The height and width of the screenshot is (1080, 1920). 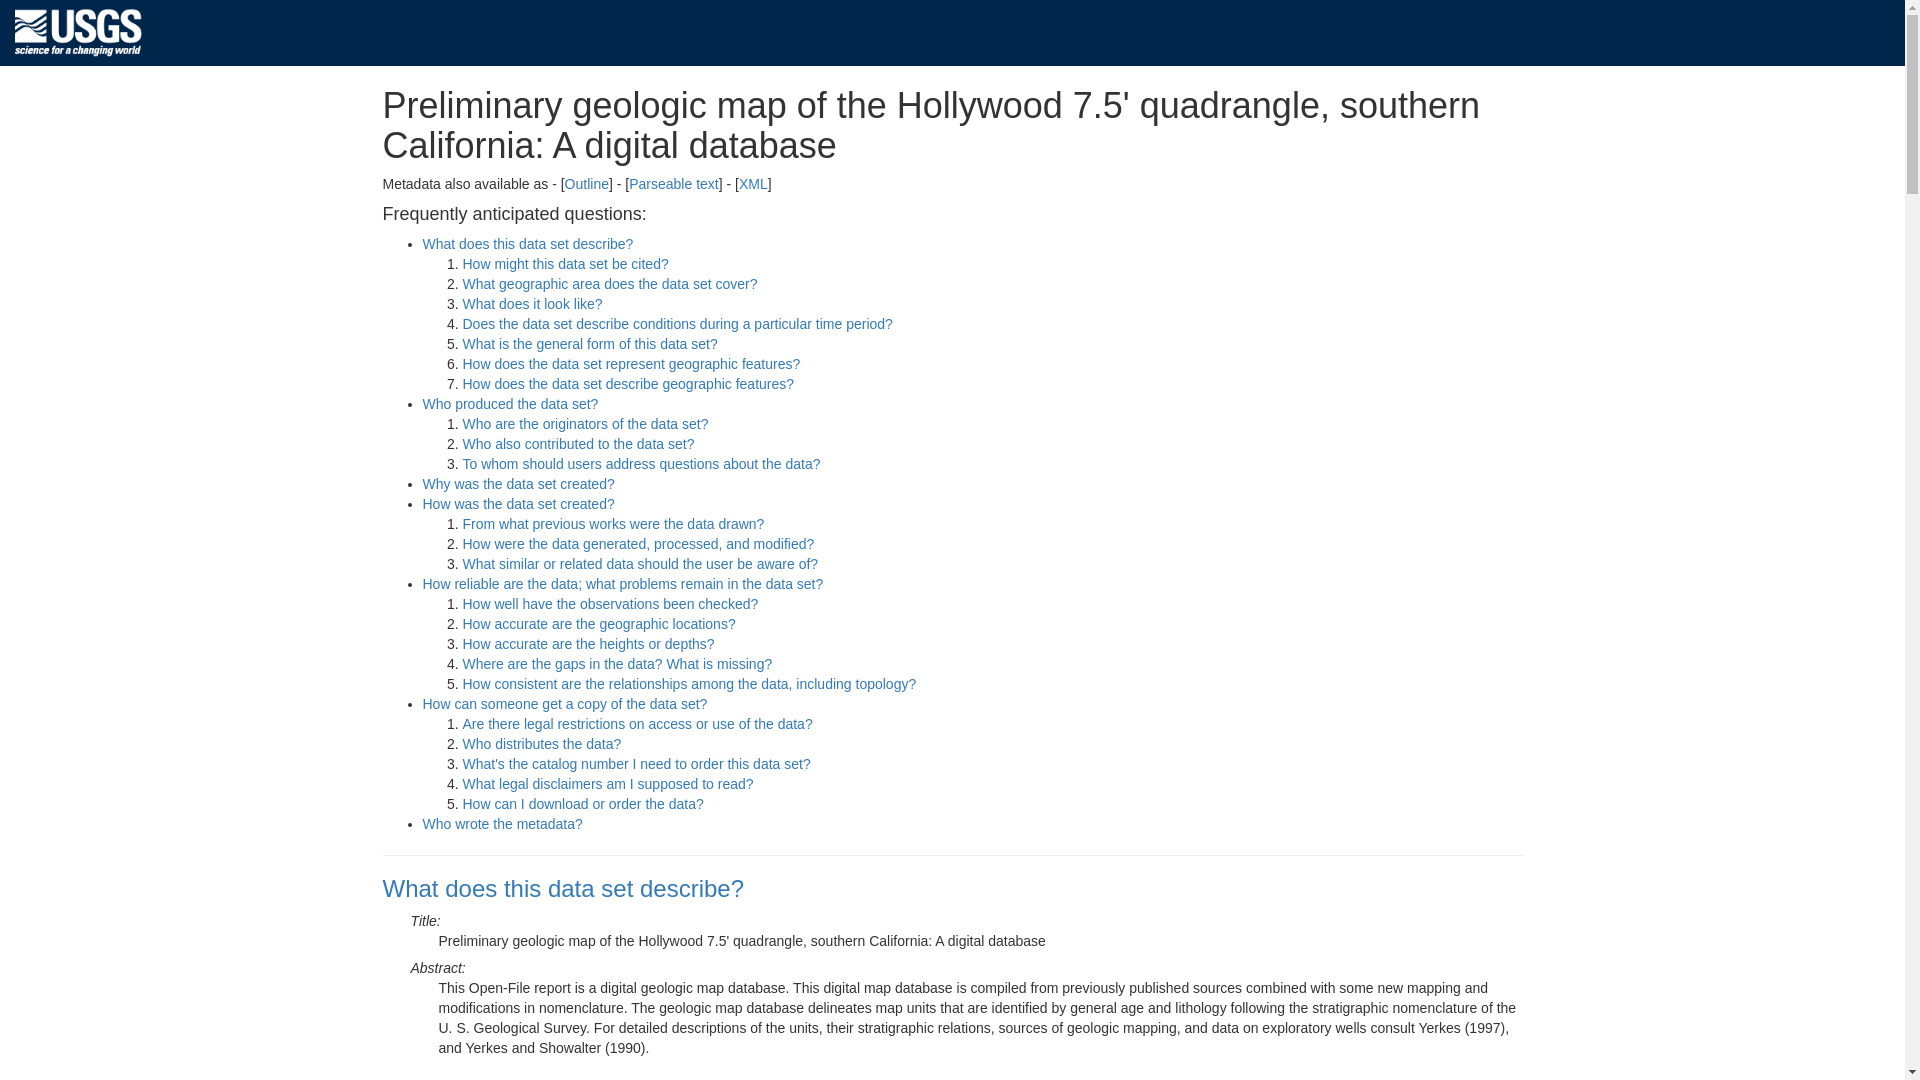 What do you see at coordinates (510, 404) in the screenshot?
I see `Who produced the data set?` at bounding box center [510, 404].